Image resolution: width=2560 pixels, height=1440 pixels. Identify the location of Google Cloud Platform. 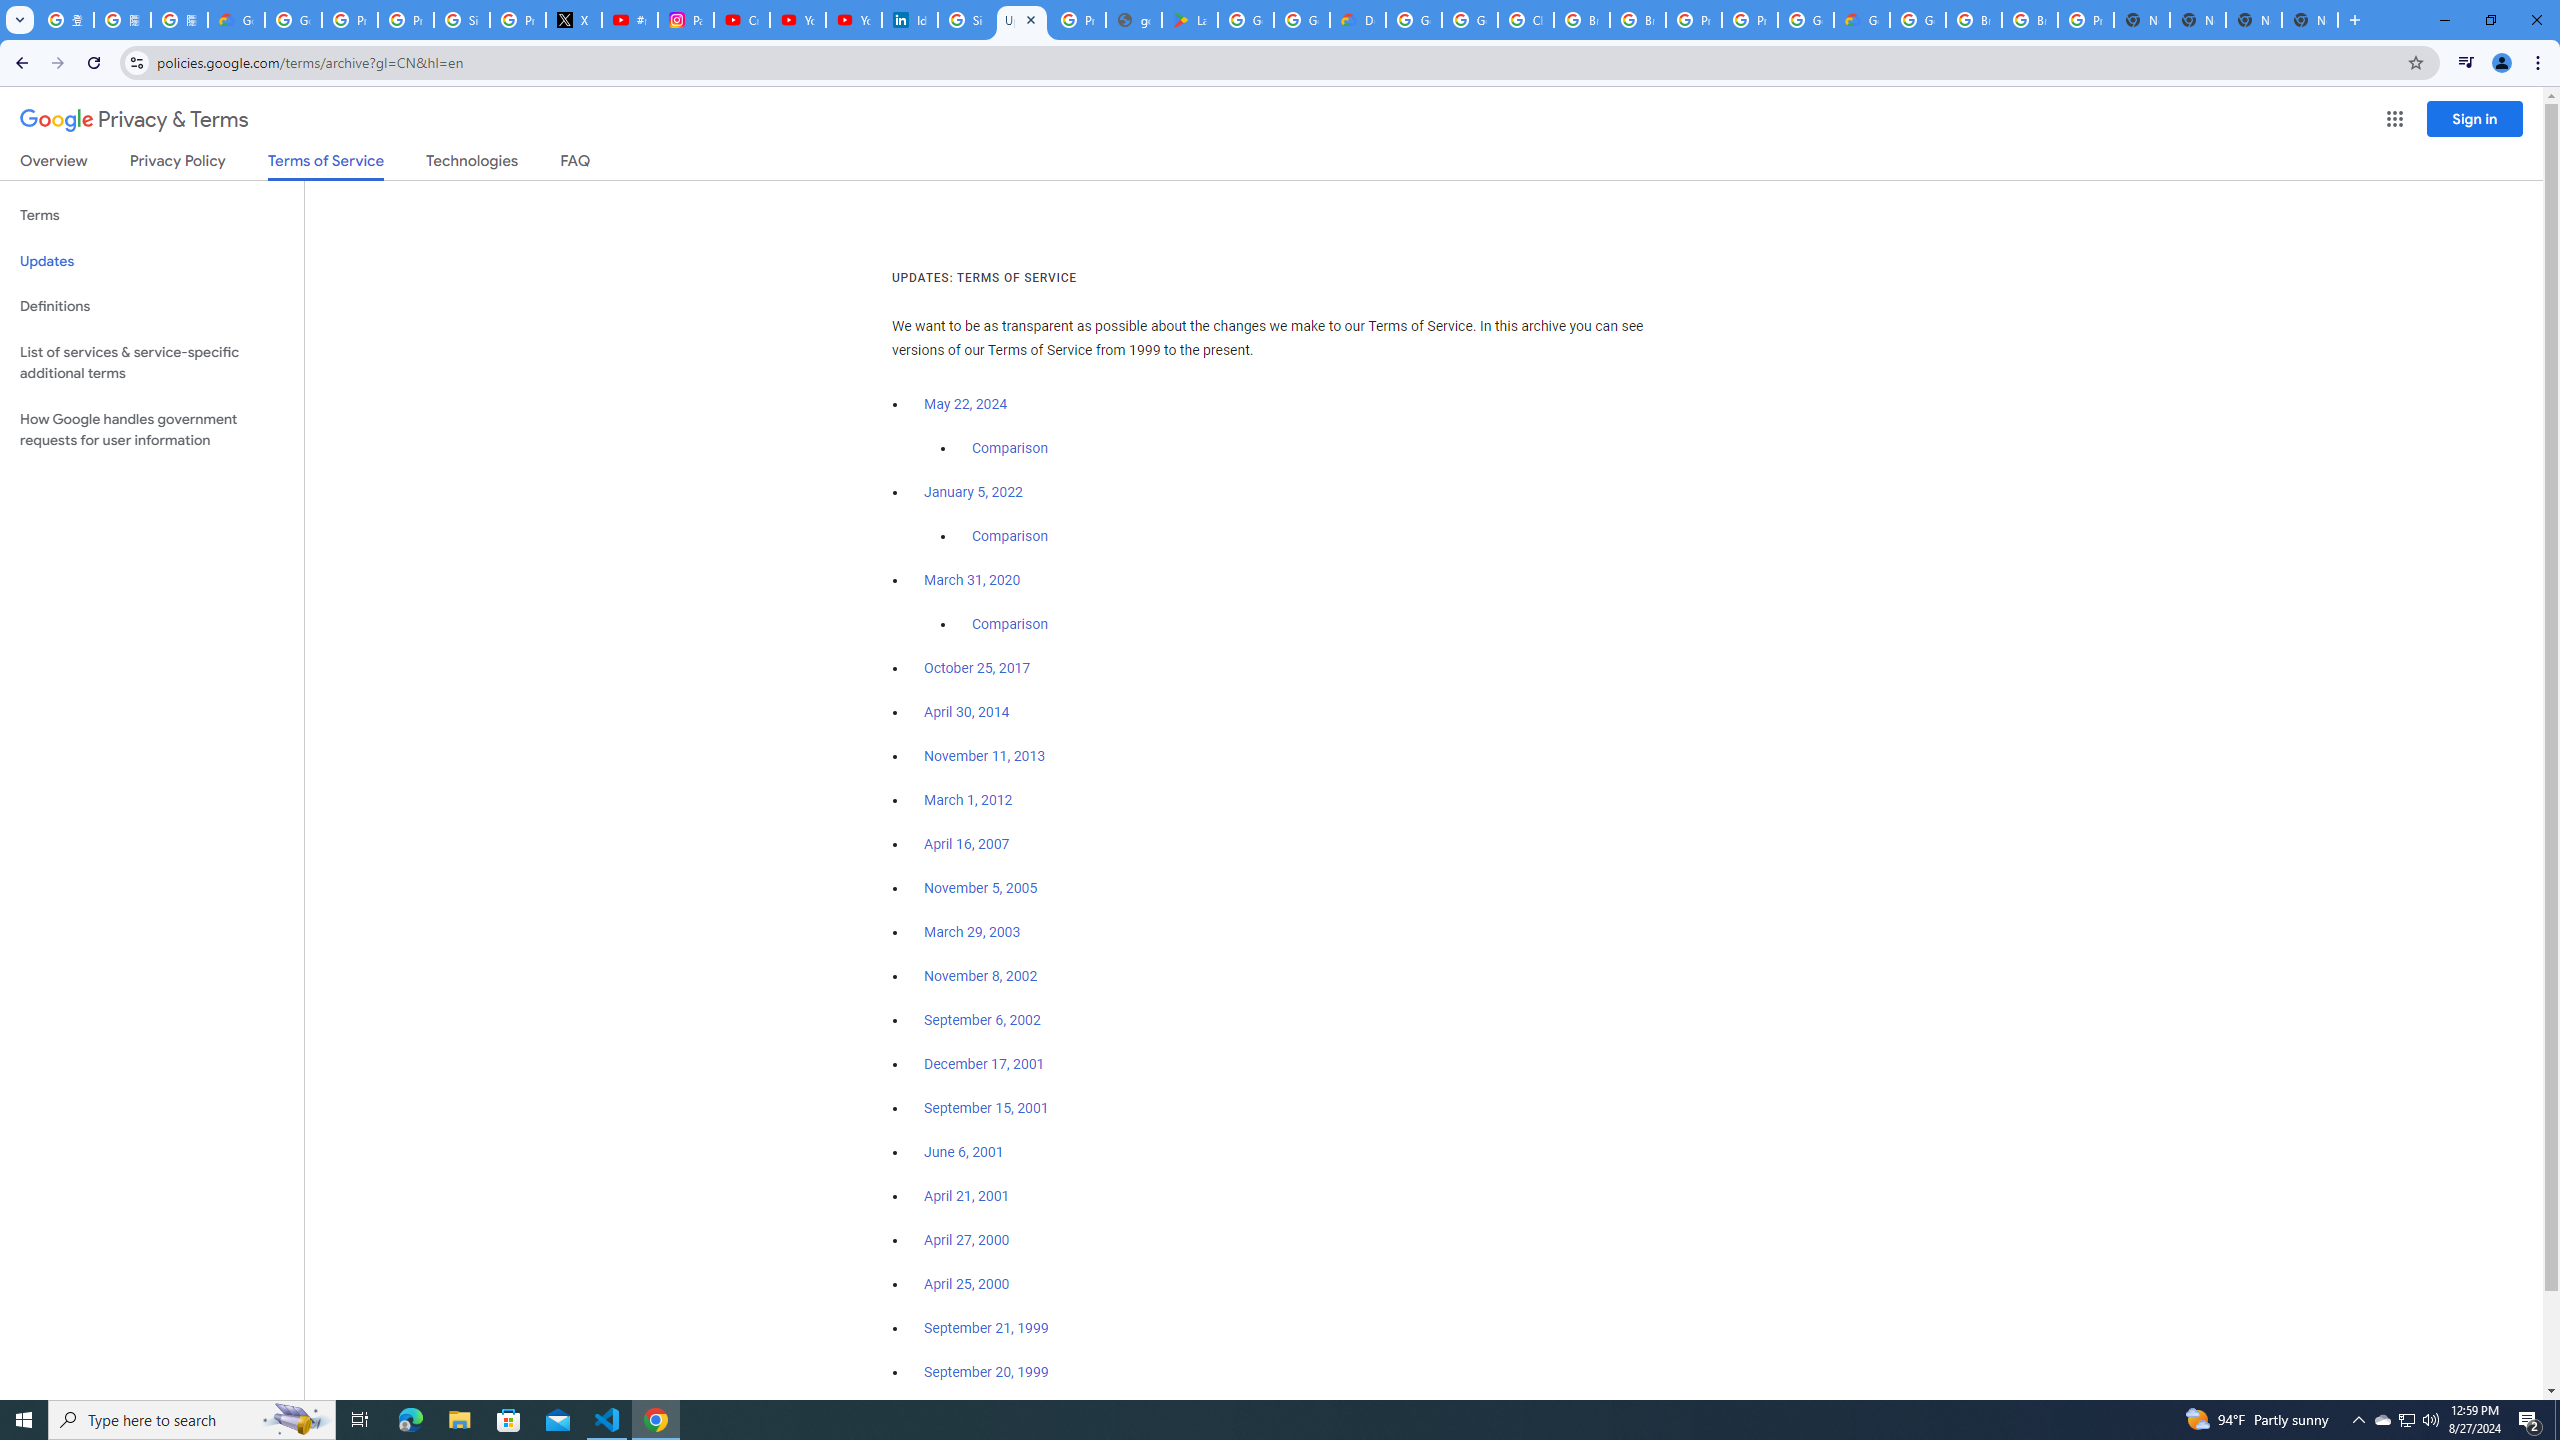
(1806, 20).